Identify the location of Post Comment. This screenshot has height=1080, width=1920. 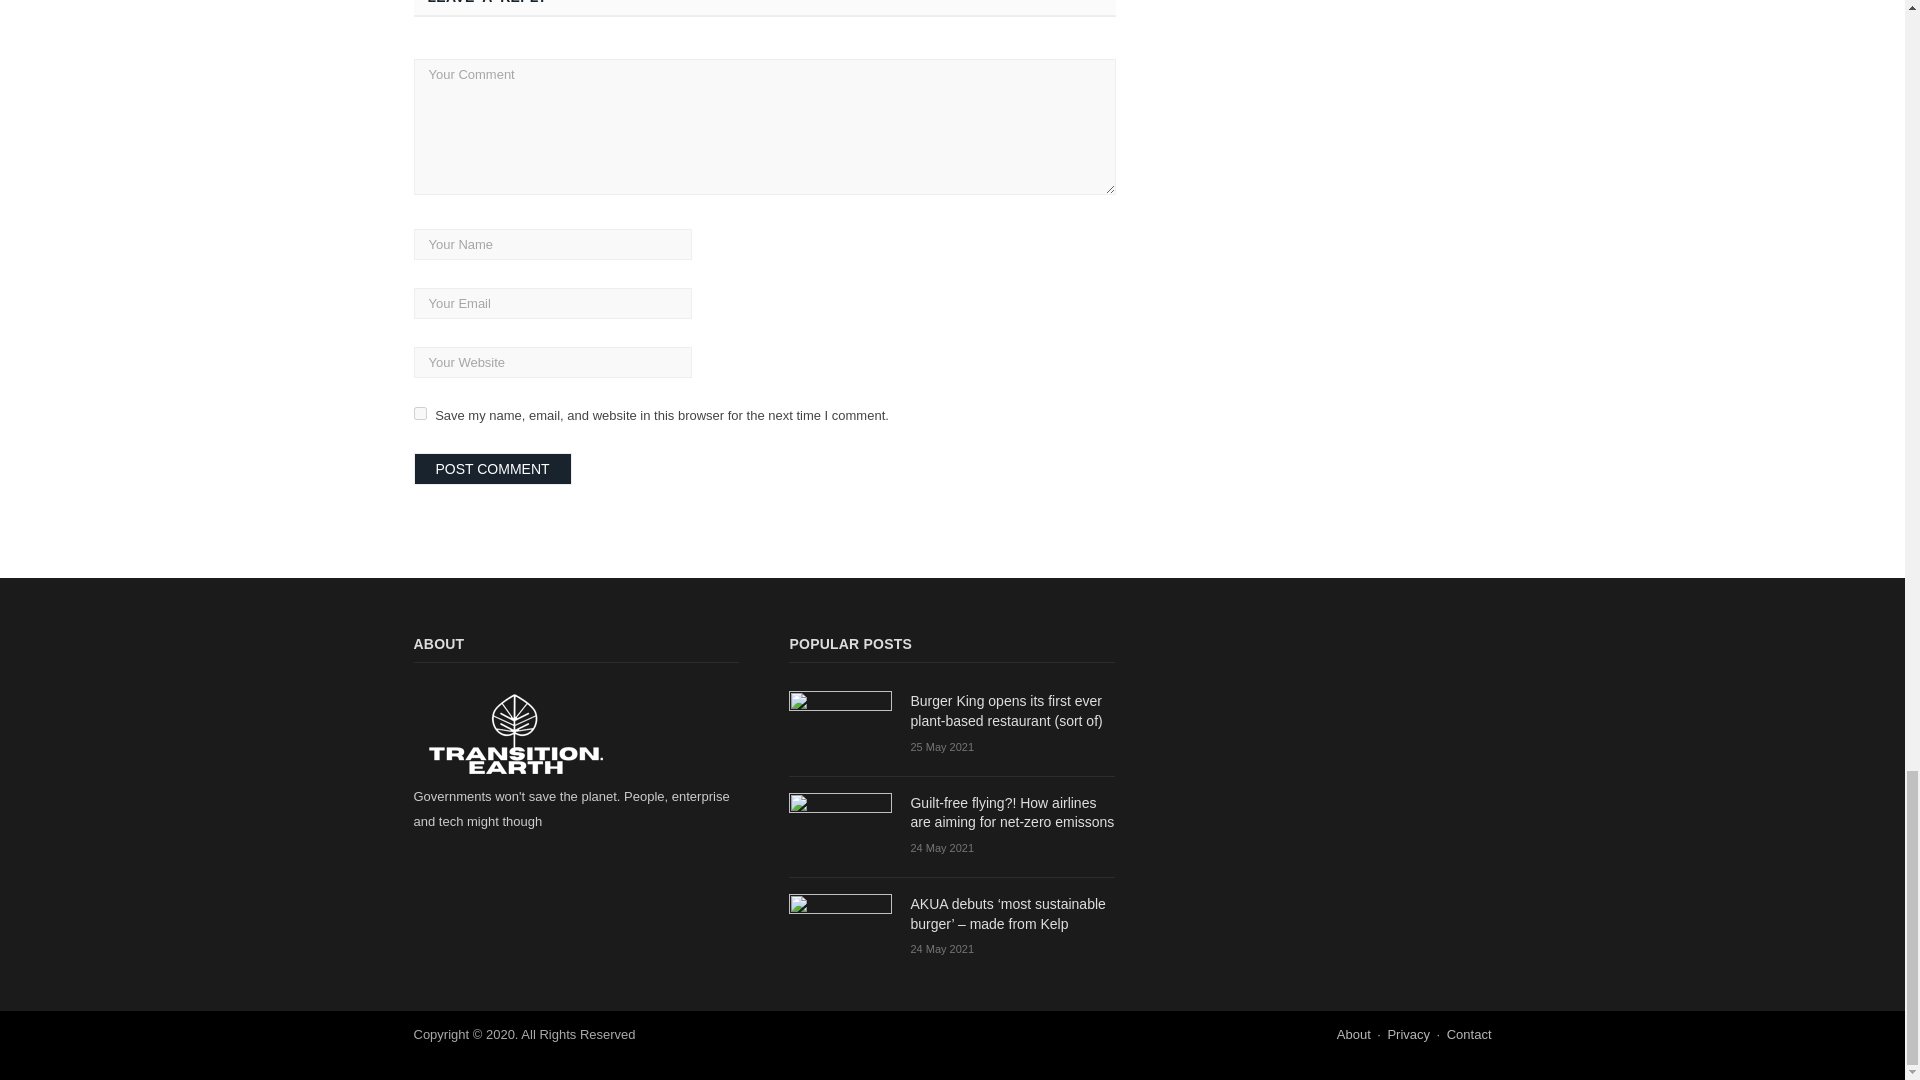
(493, 468).